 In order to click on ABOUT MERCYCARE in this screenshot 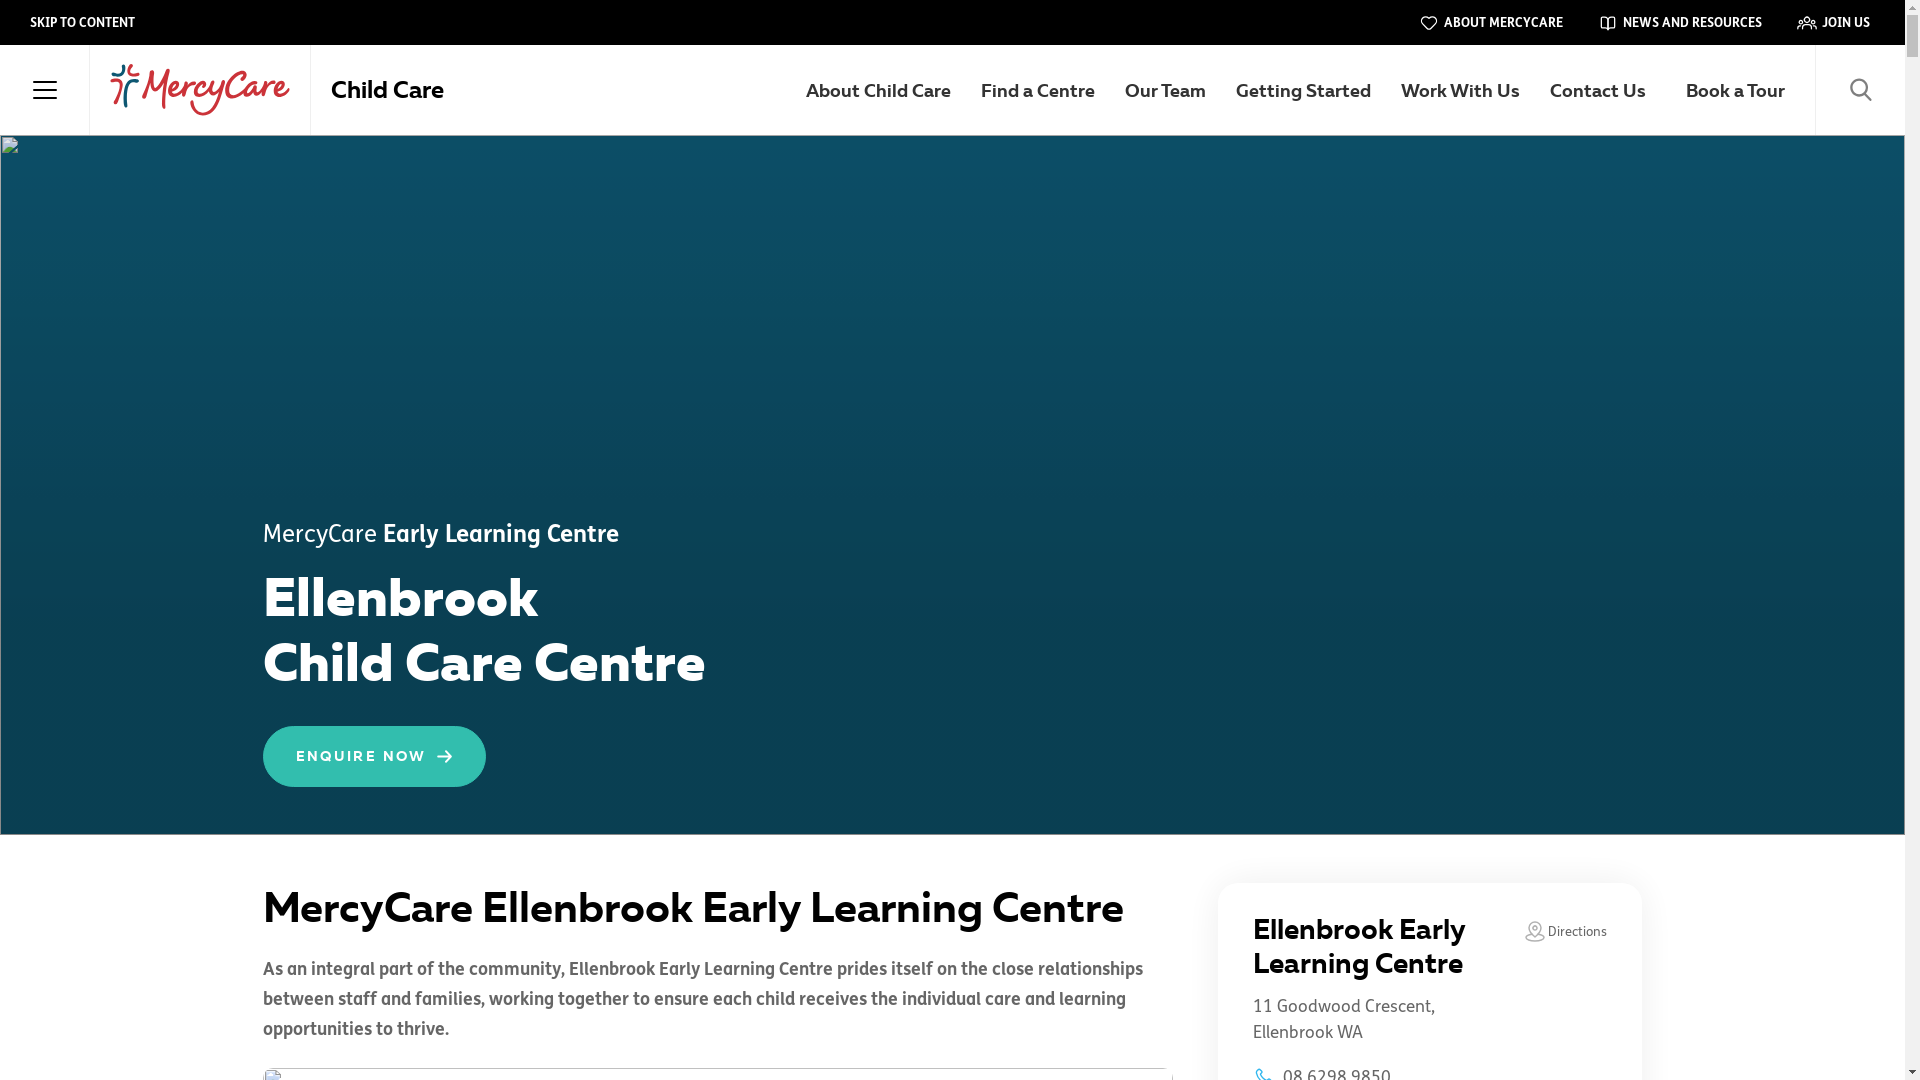, I will do `click(1491, 22)`.